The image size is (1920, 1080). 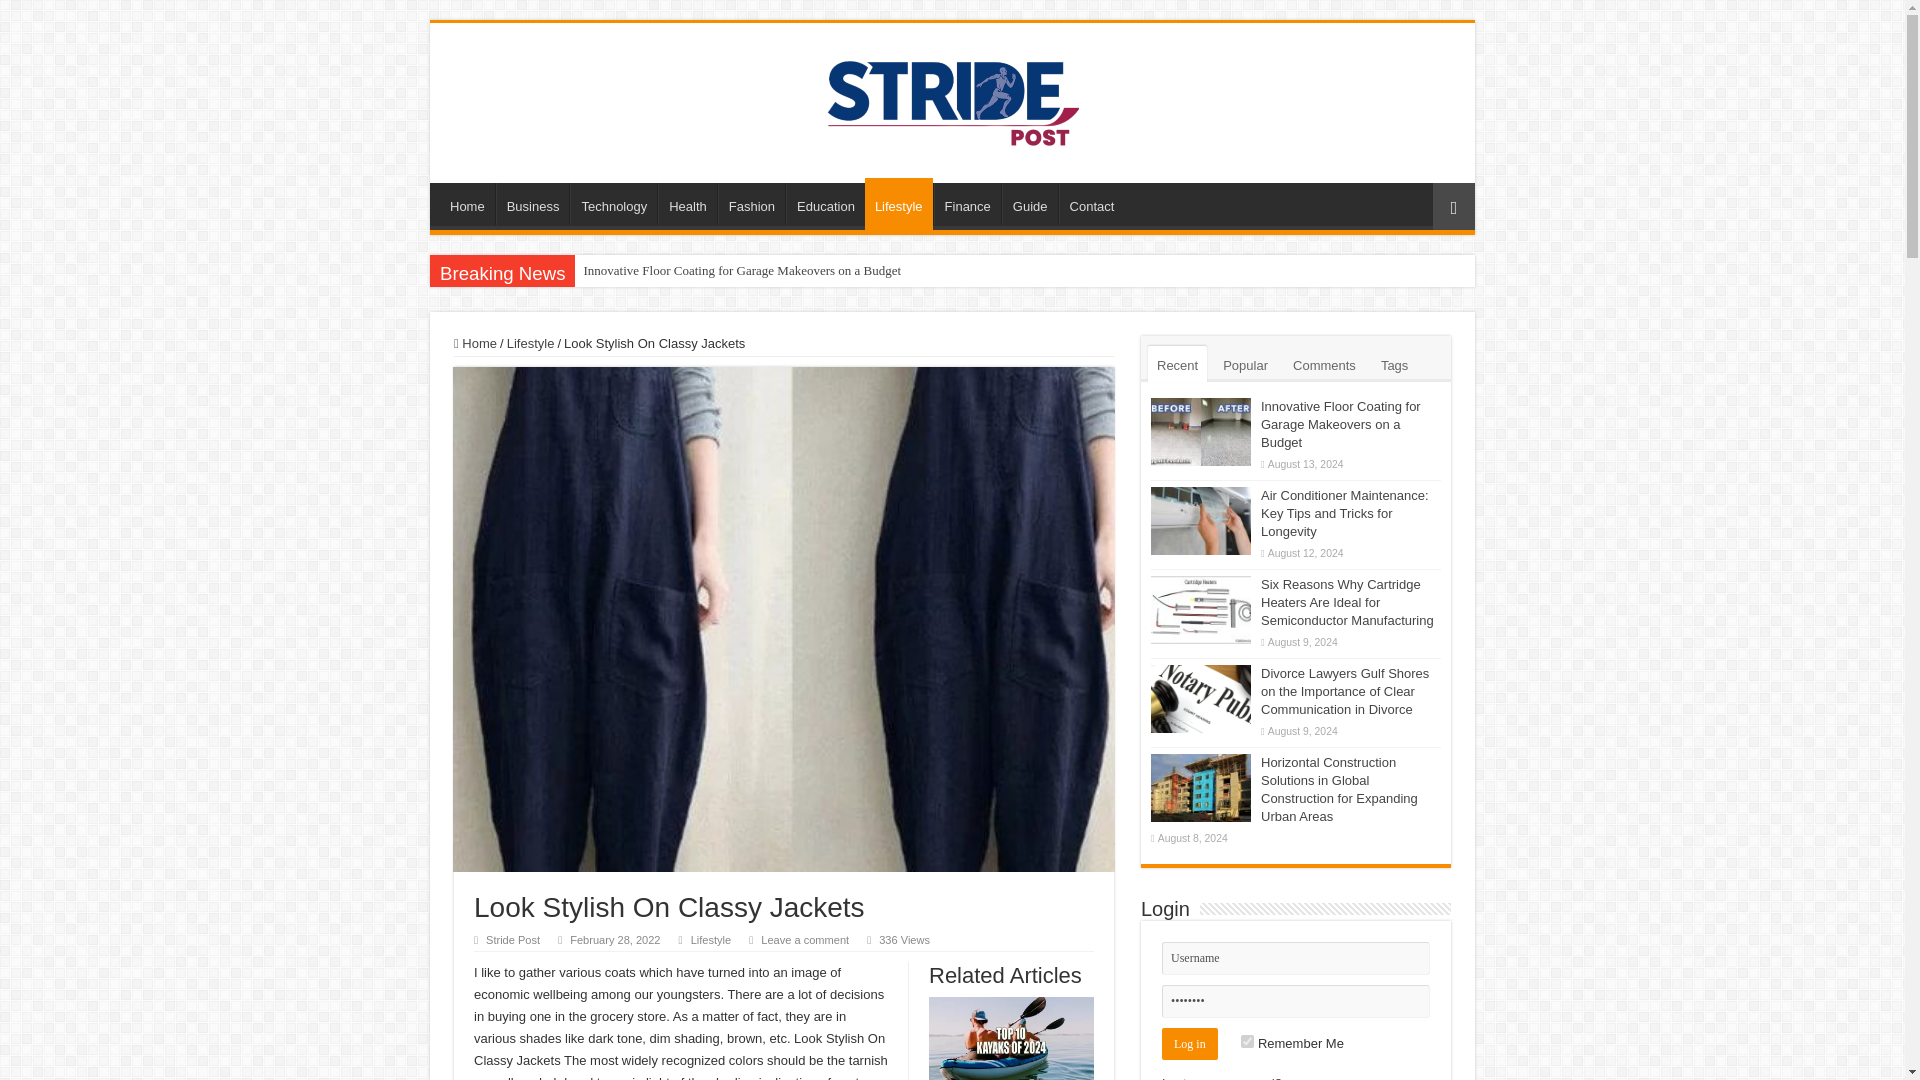 I want to click on Health, so click(x=687, y=203).